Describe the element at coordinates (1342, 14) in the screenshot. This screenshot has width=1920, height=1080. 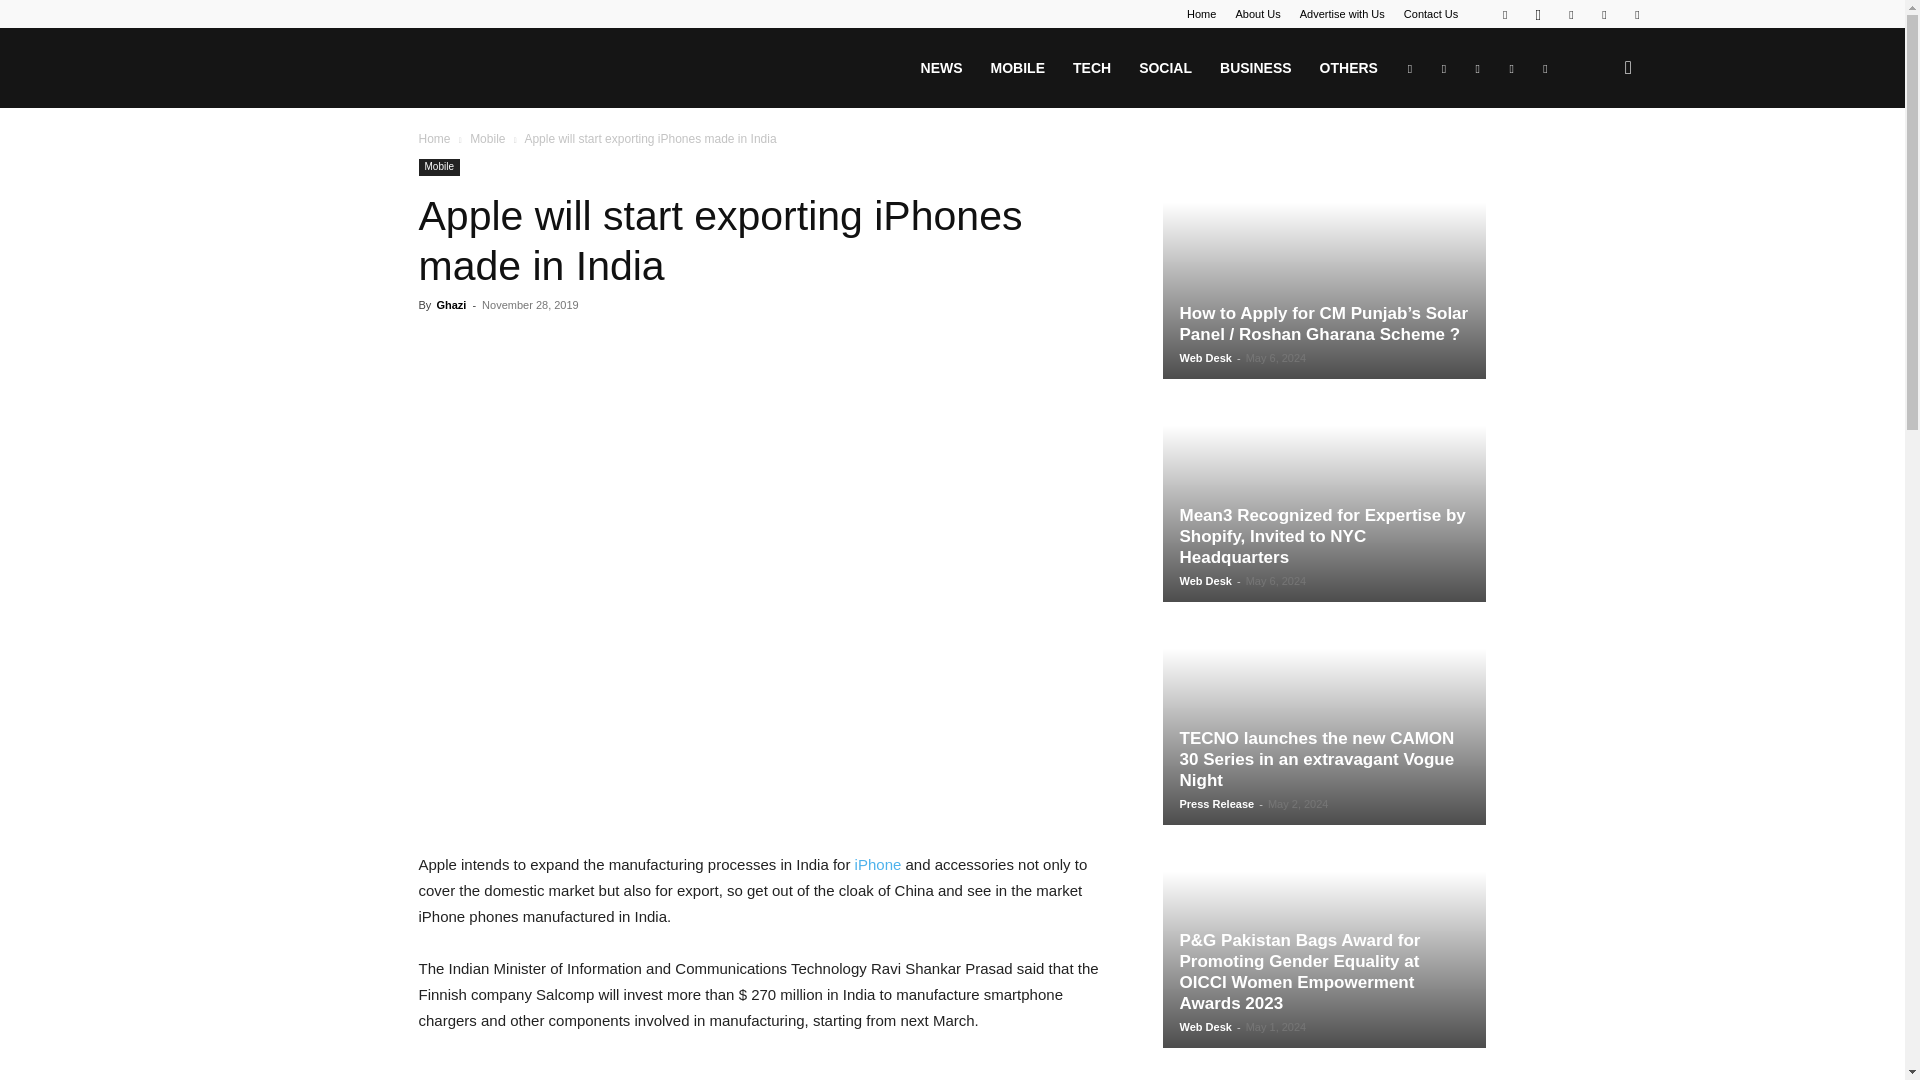
I see `Advertise with Us` at that location.